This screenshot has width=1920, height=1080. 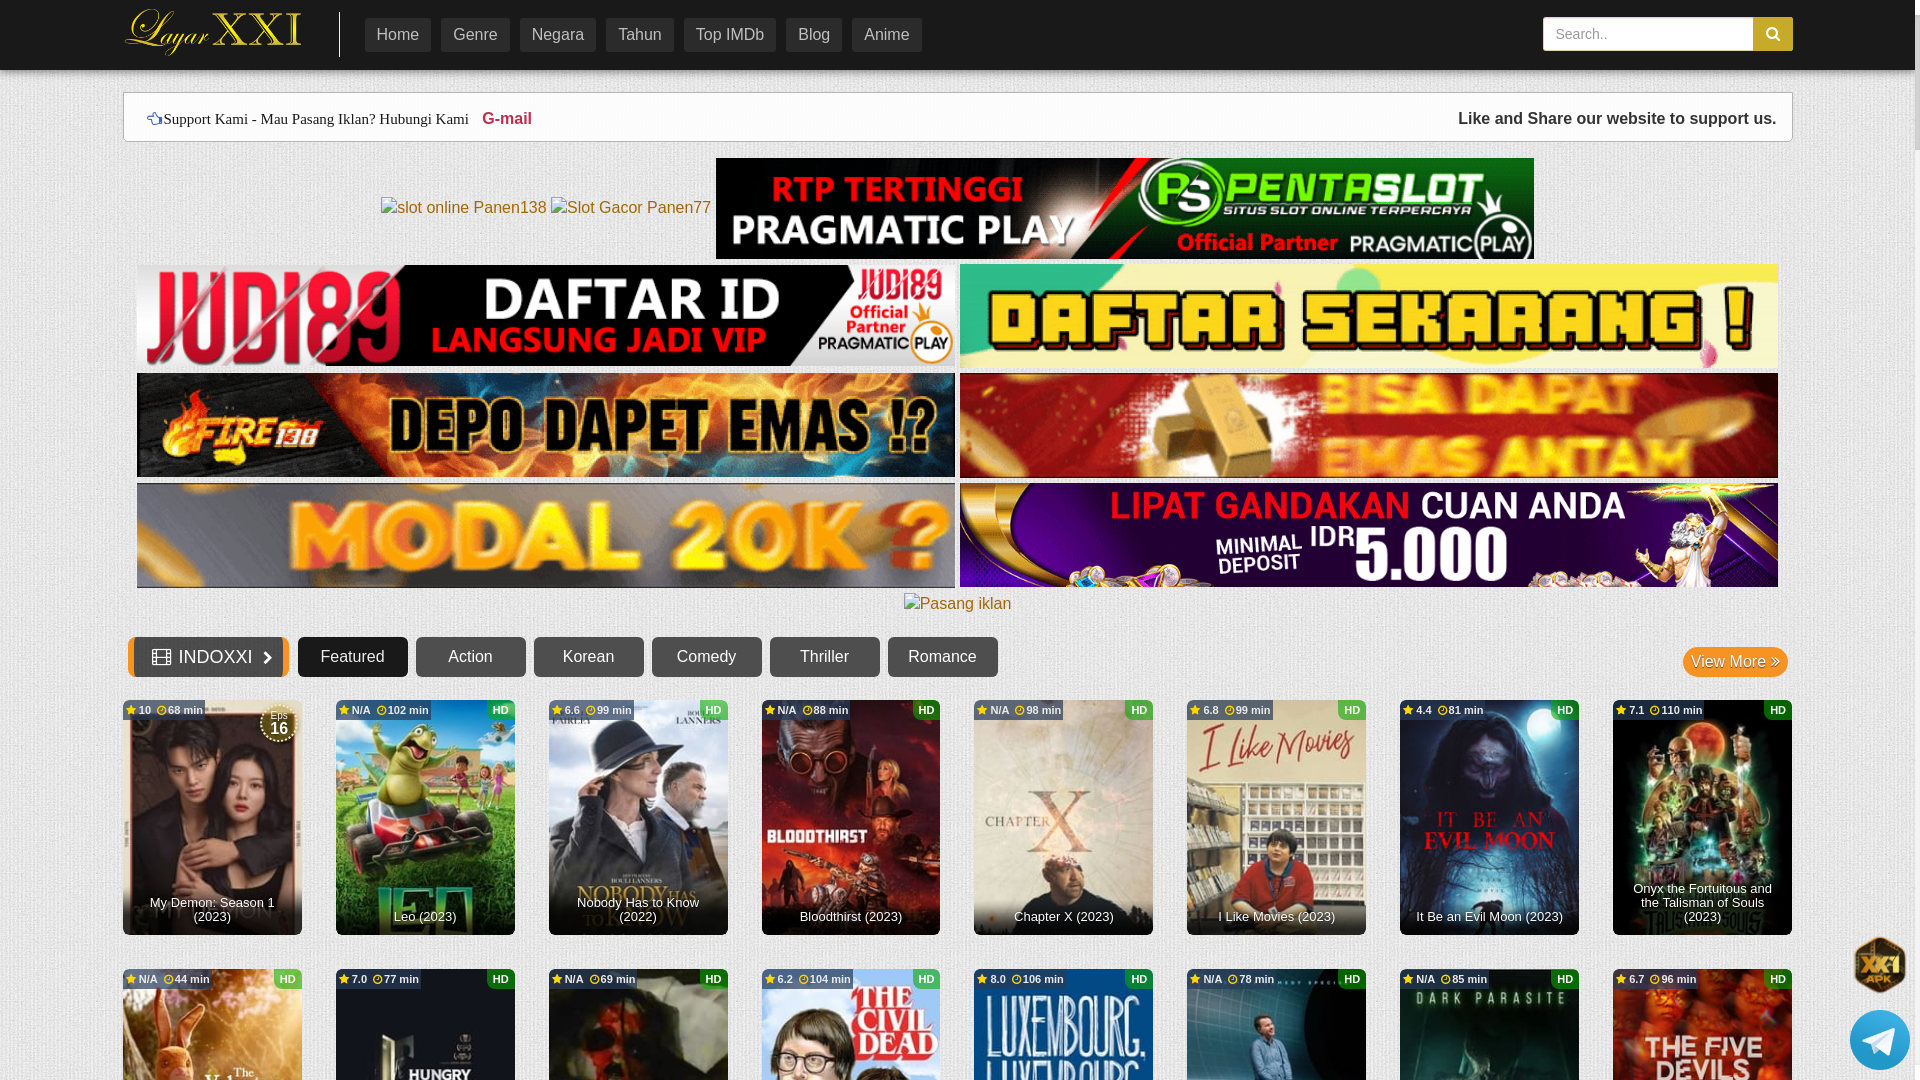 What do you see at coordinates (814, 35) in the screenshot?
I see `Blog` at bounding box center [814, 35].